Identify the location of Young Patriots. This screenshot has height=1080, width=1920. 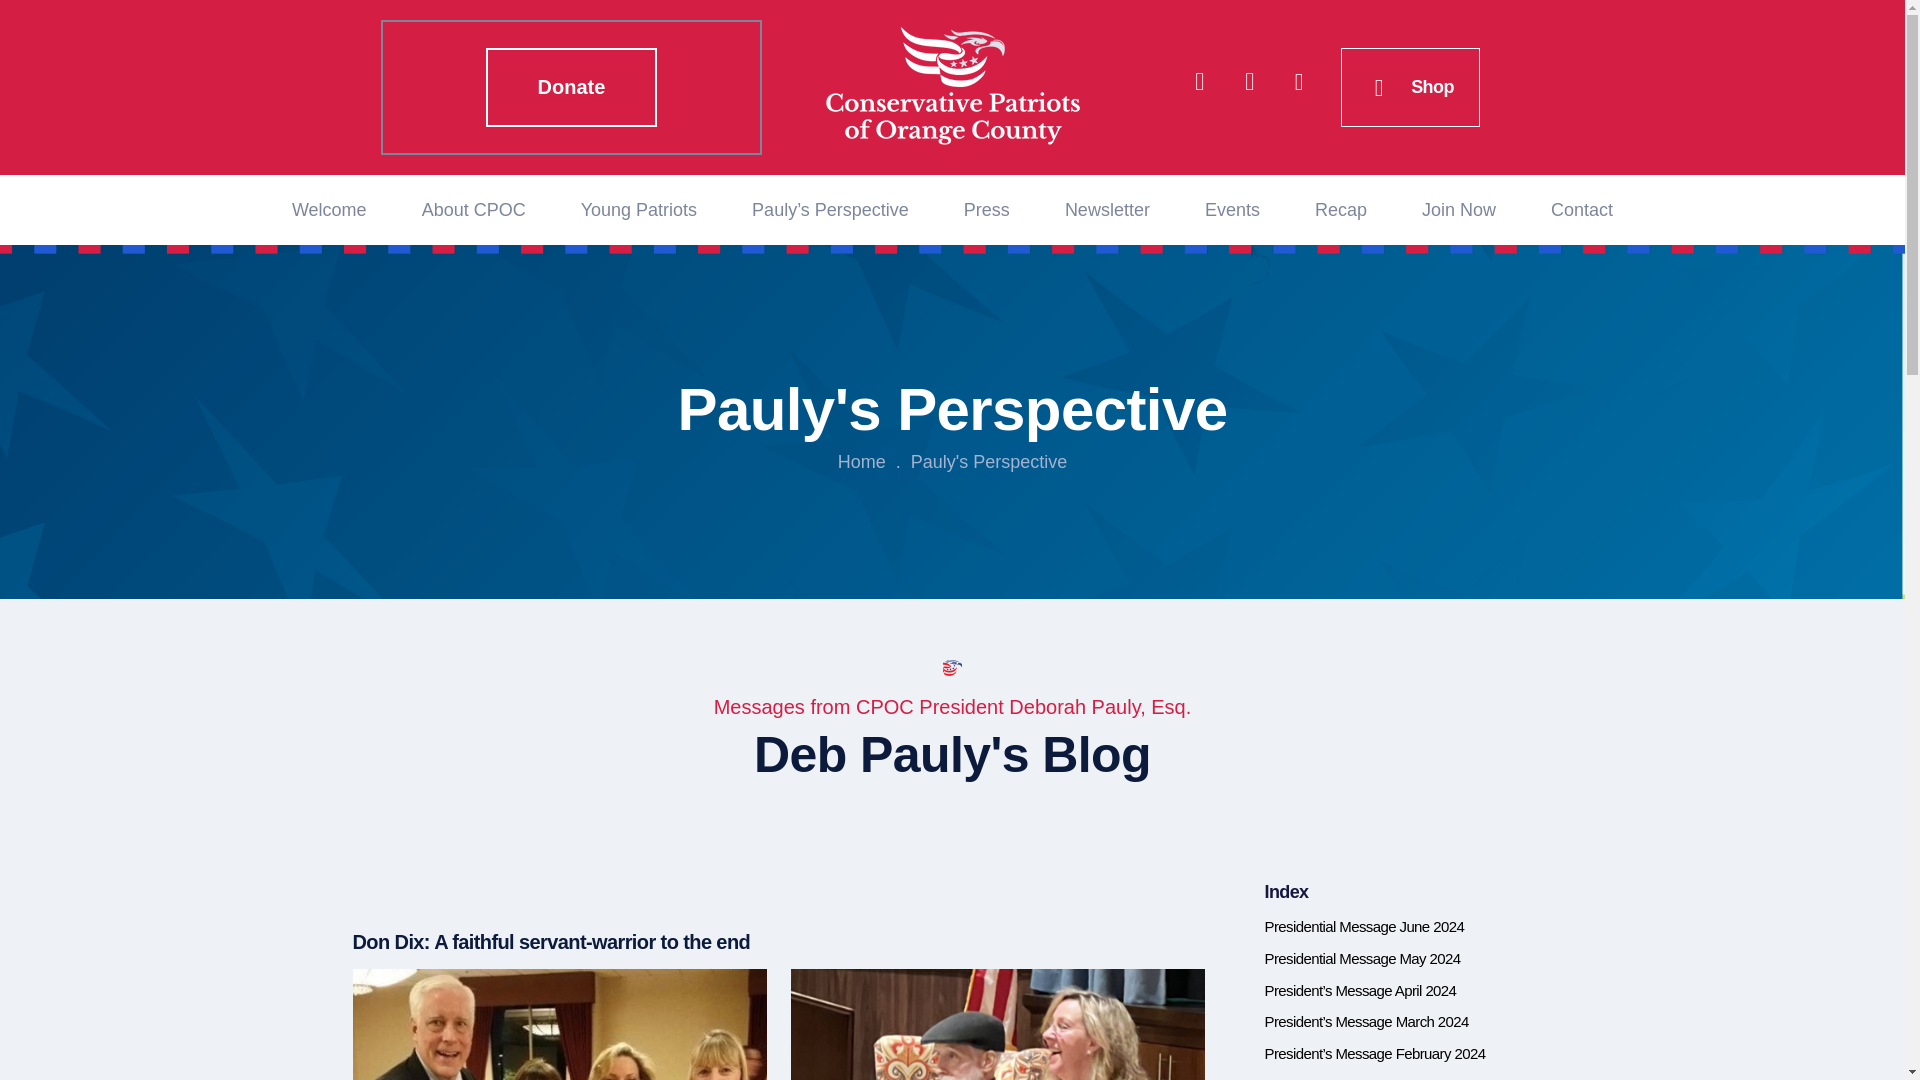
(639, 209).